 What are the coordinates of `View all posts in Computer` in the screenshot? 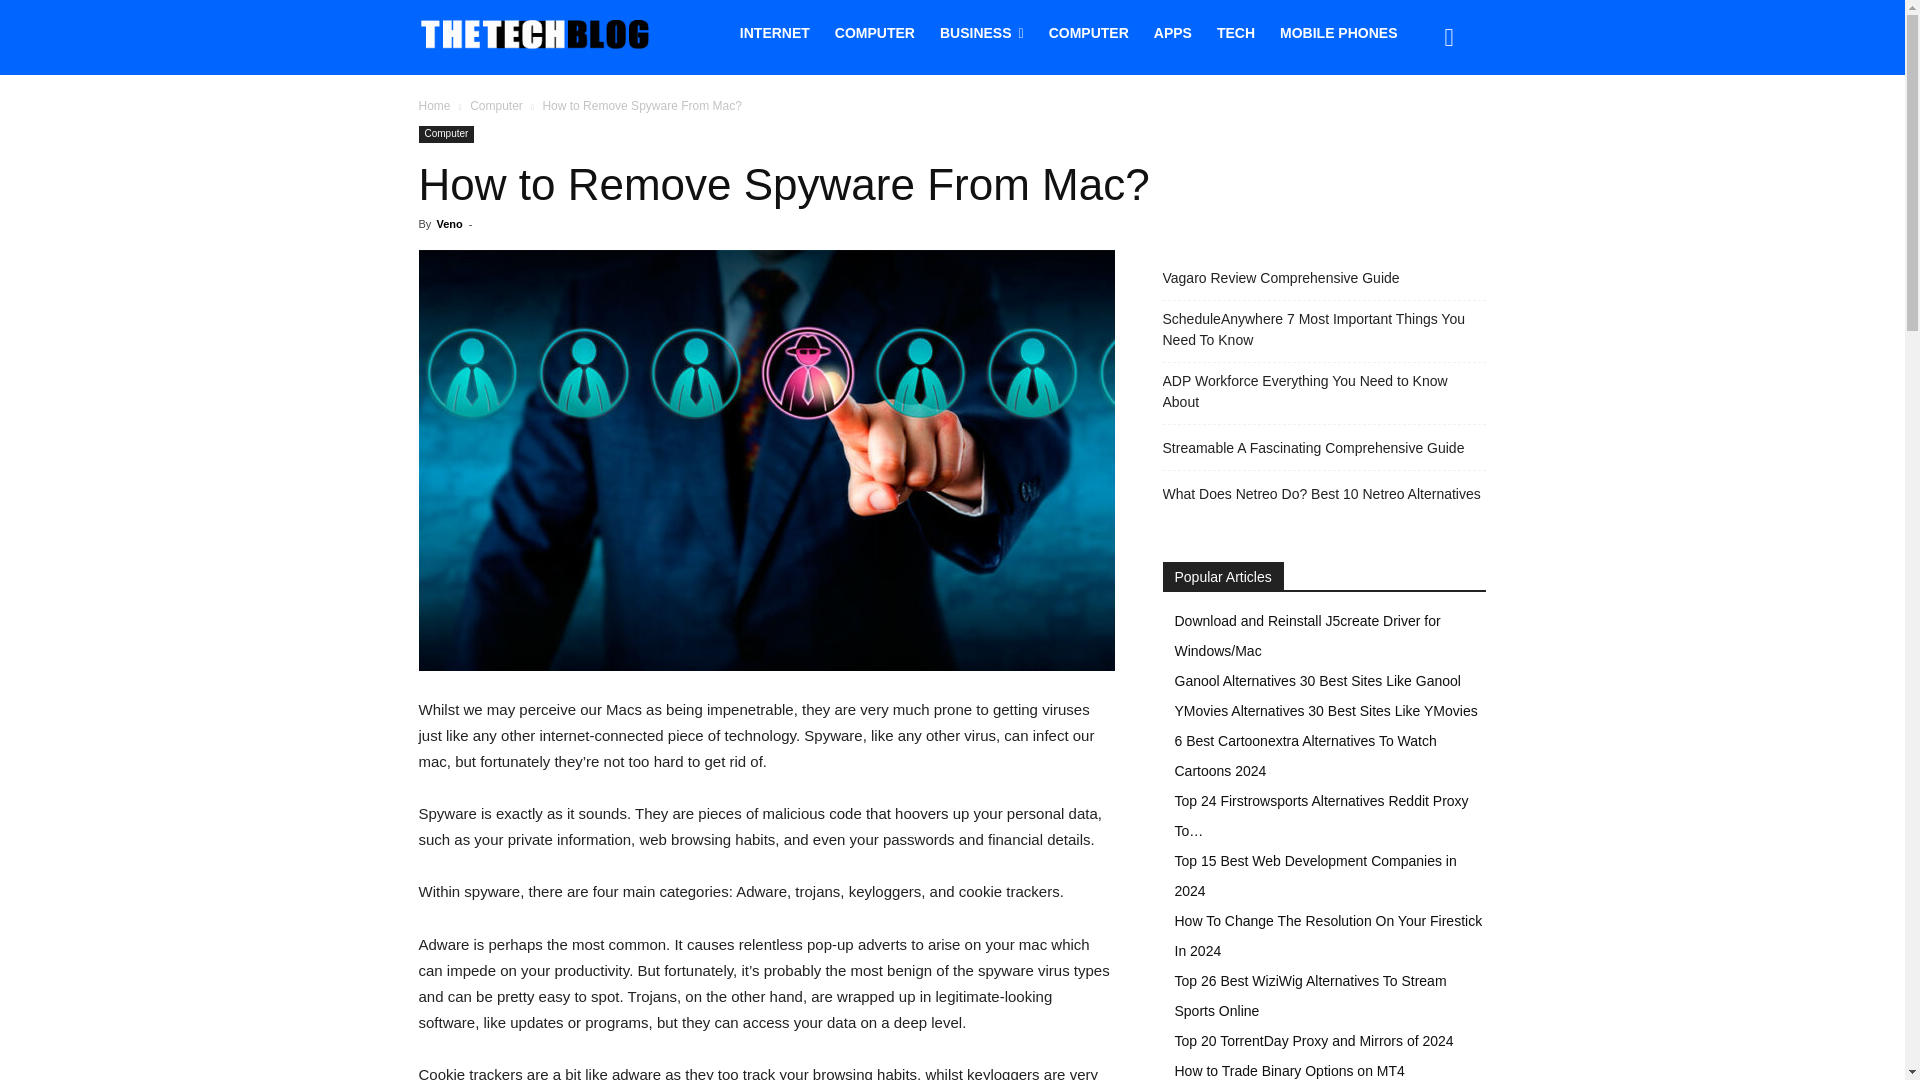 It's located at (496, 106).